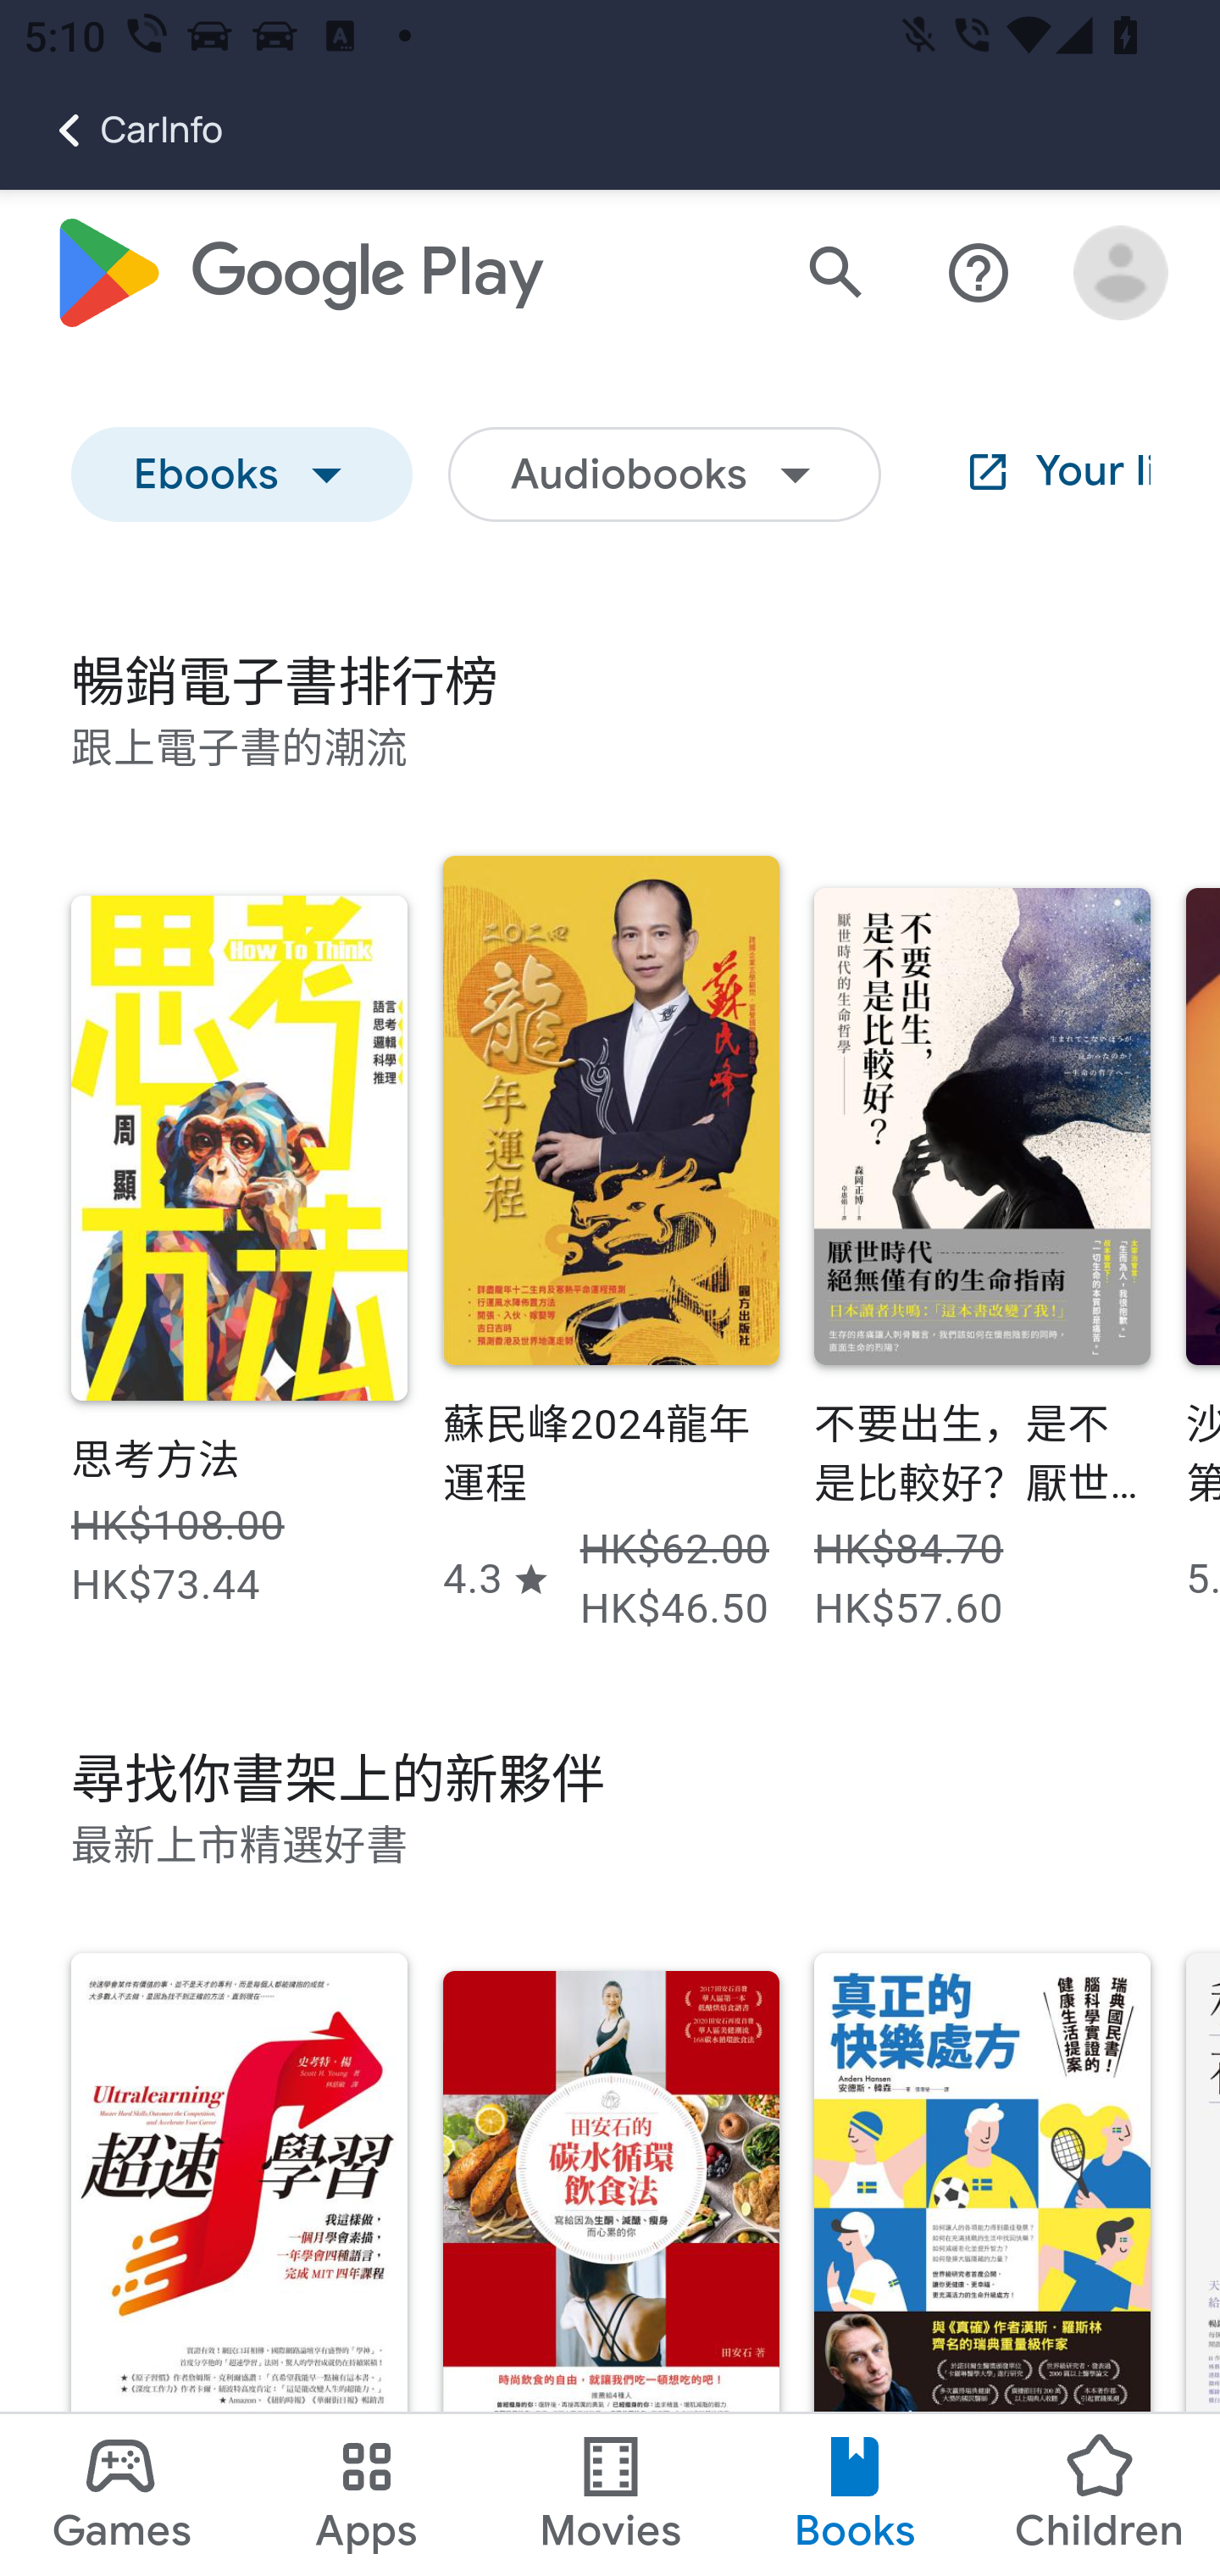 The height and width of the screenshot is (2576, 1220). I want to click on Children, so click(1097, 2495).